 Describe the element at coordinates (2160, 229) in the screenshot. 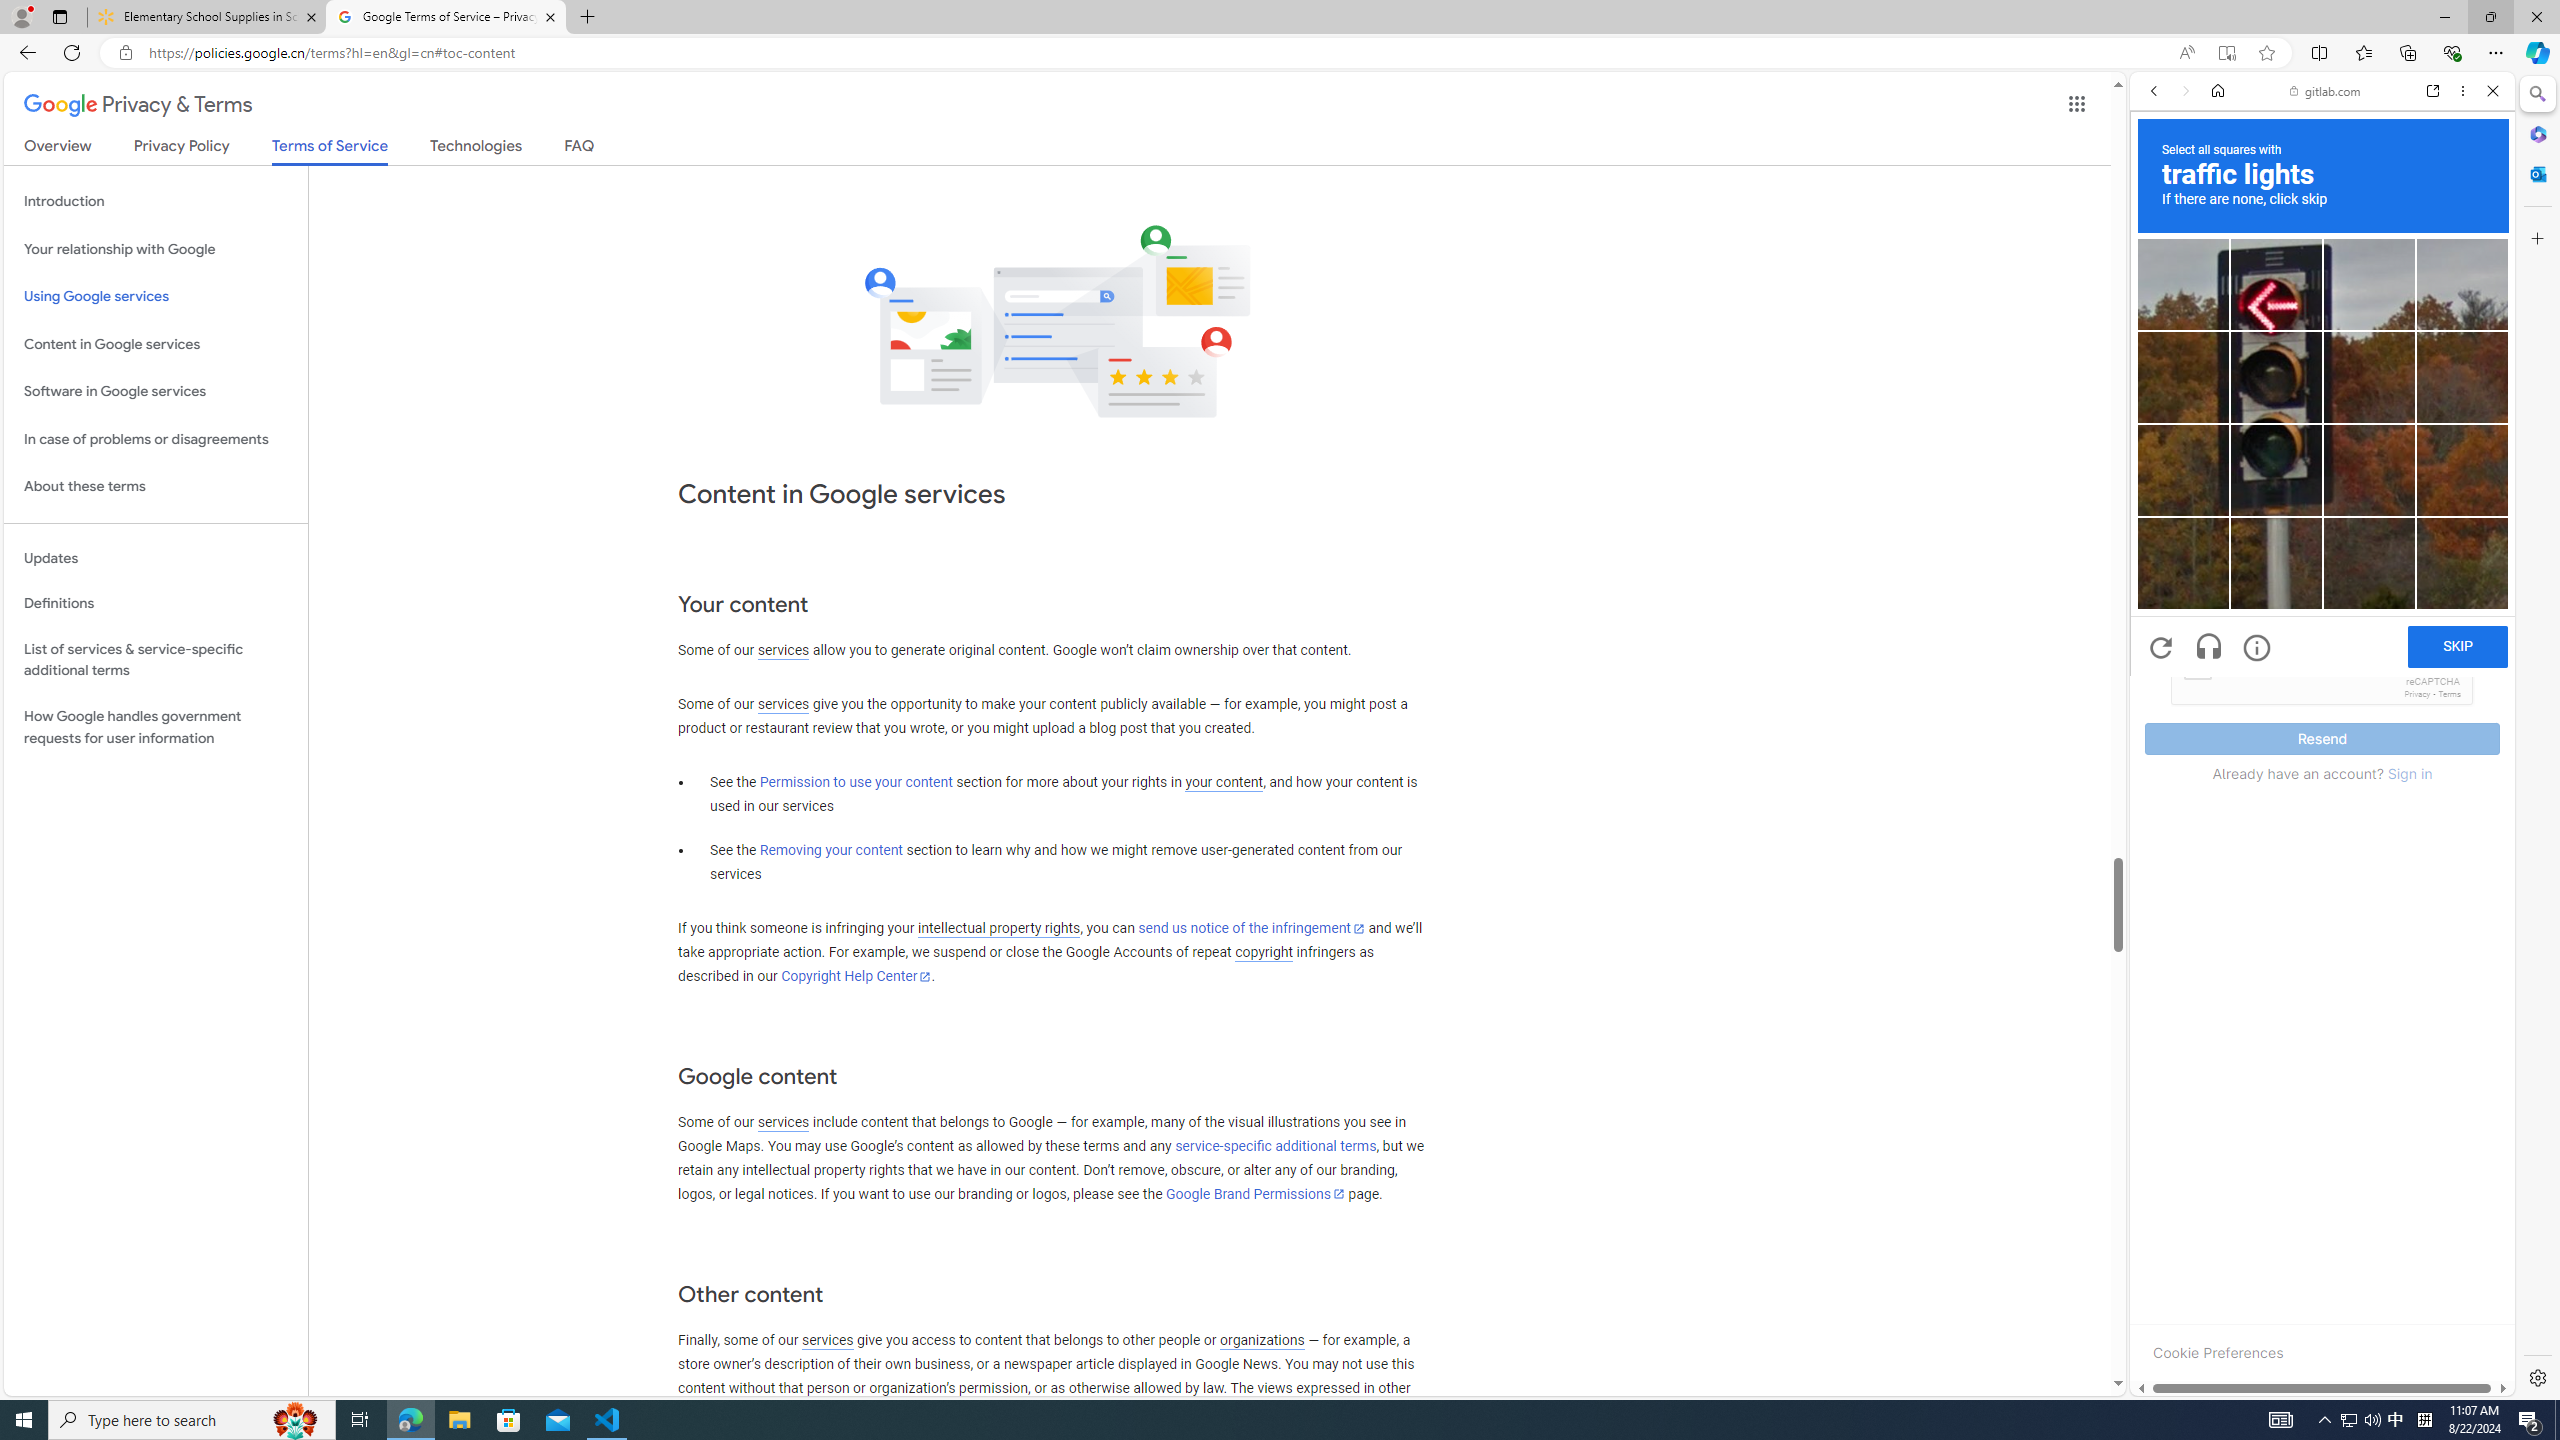

I see `ALL  ` at that location.